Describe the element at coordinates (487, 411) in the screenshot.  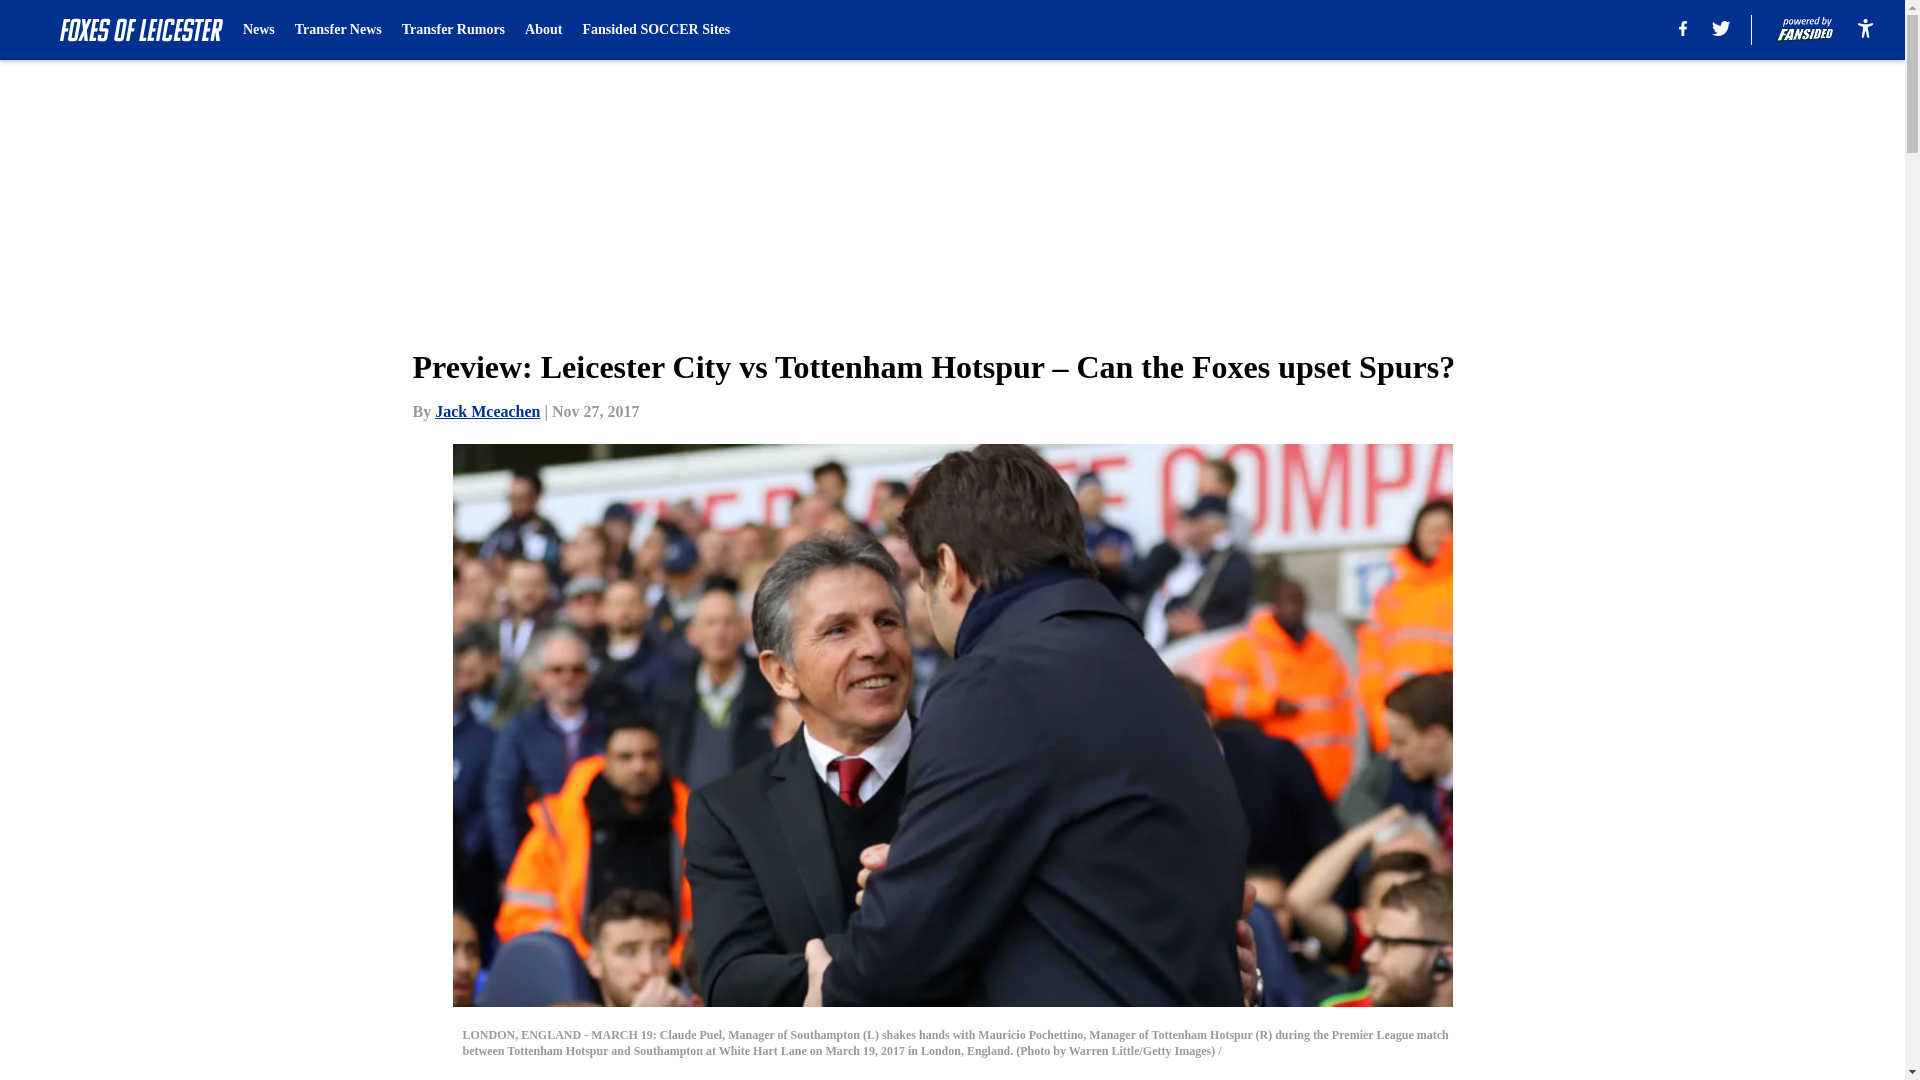
I see `Jack Mceachen` at that location.